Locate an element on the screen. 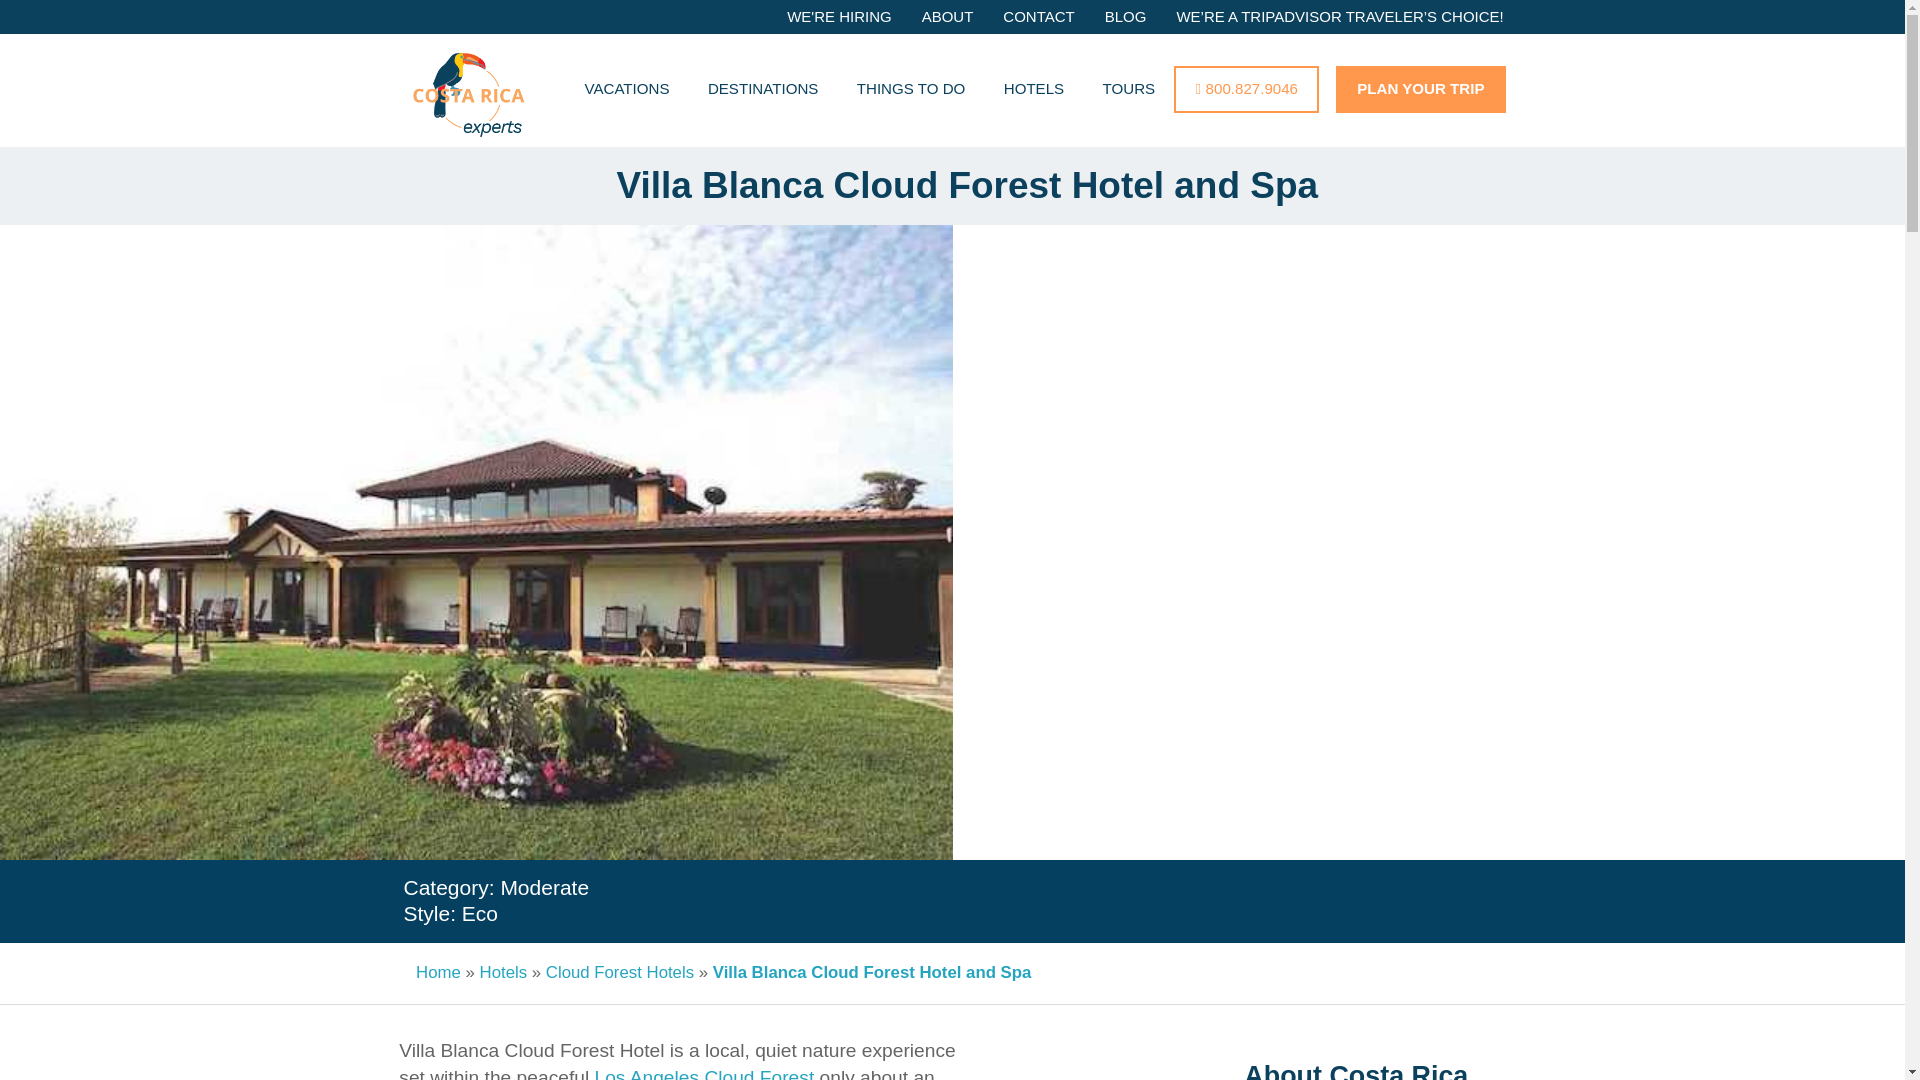 Image resolution: width=1920 pixels, height=1080 pixels. DESTINATIONS is located at coordinates (763, 90).